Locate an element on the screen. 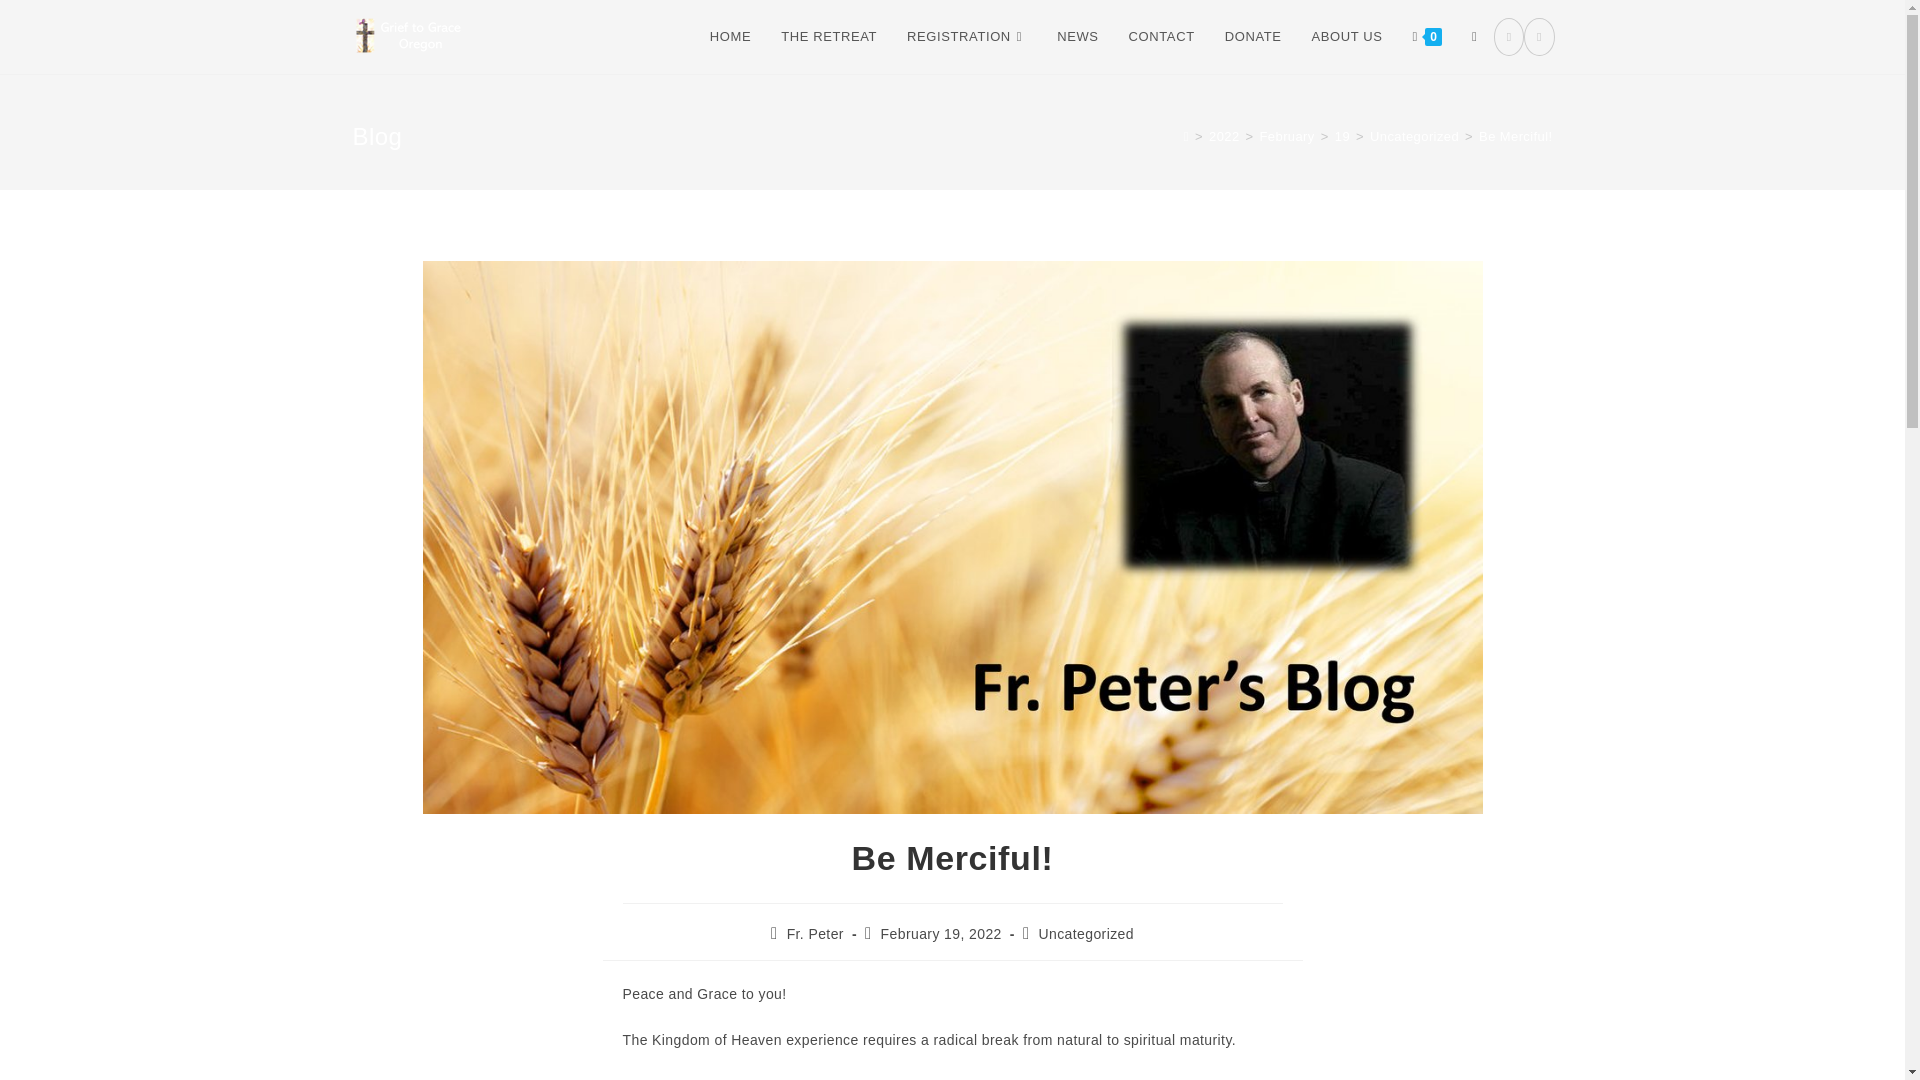  Uncategorized is located at coordinates (1414, 136).